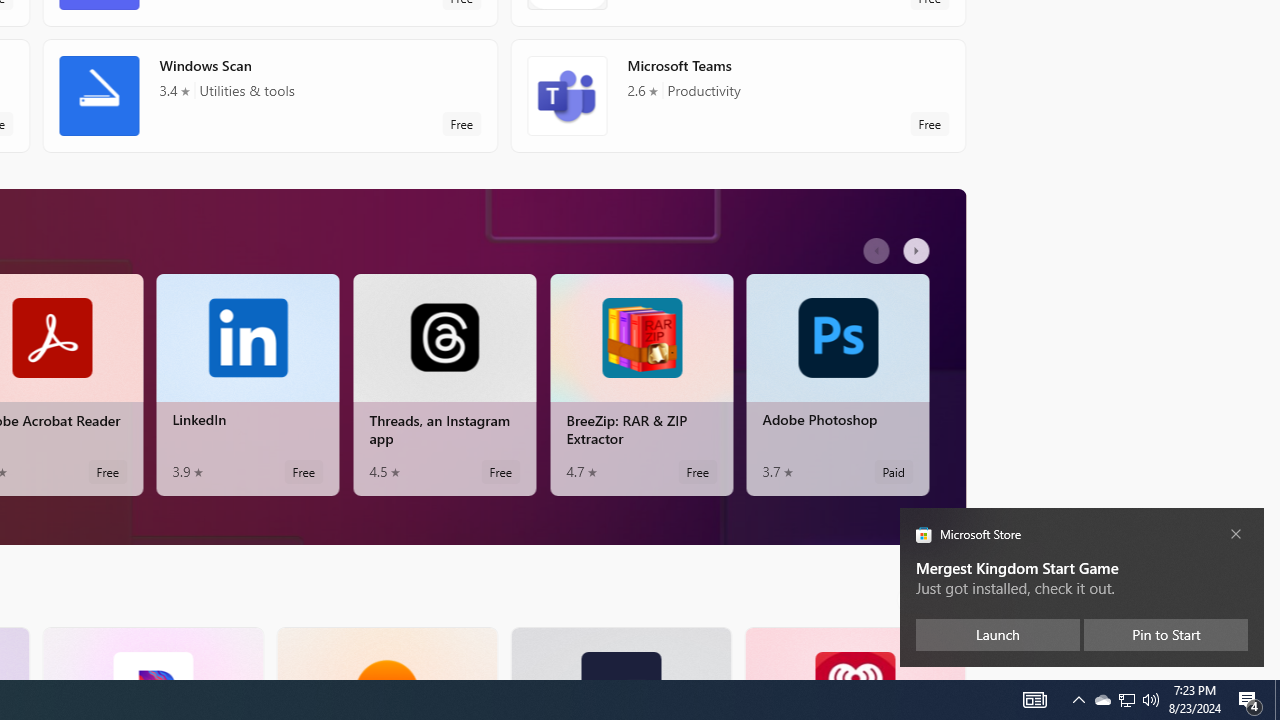 This screenshot has height=720, width=1280. What do you see at coordinates (913, 599) in the screenshot?
I see `AutomationID: LeftScrollButton` at bounding box center [913, 599].